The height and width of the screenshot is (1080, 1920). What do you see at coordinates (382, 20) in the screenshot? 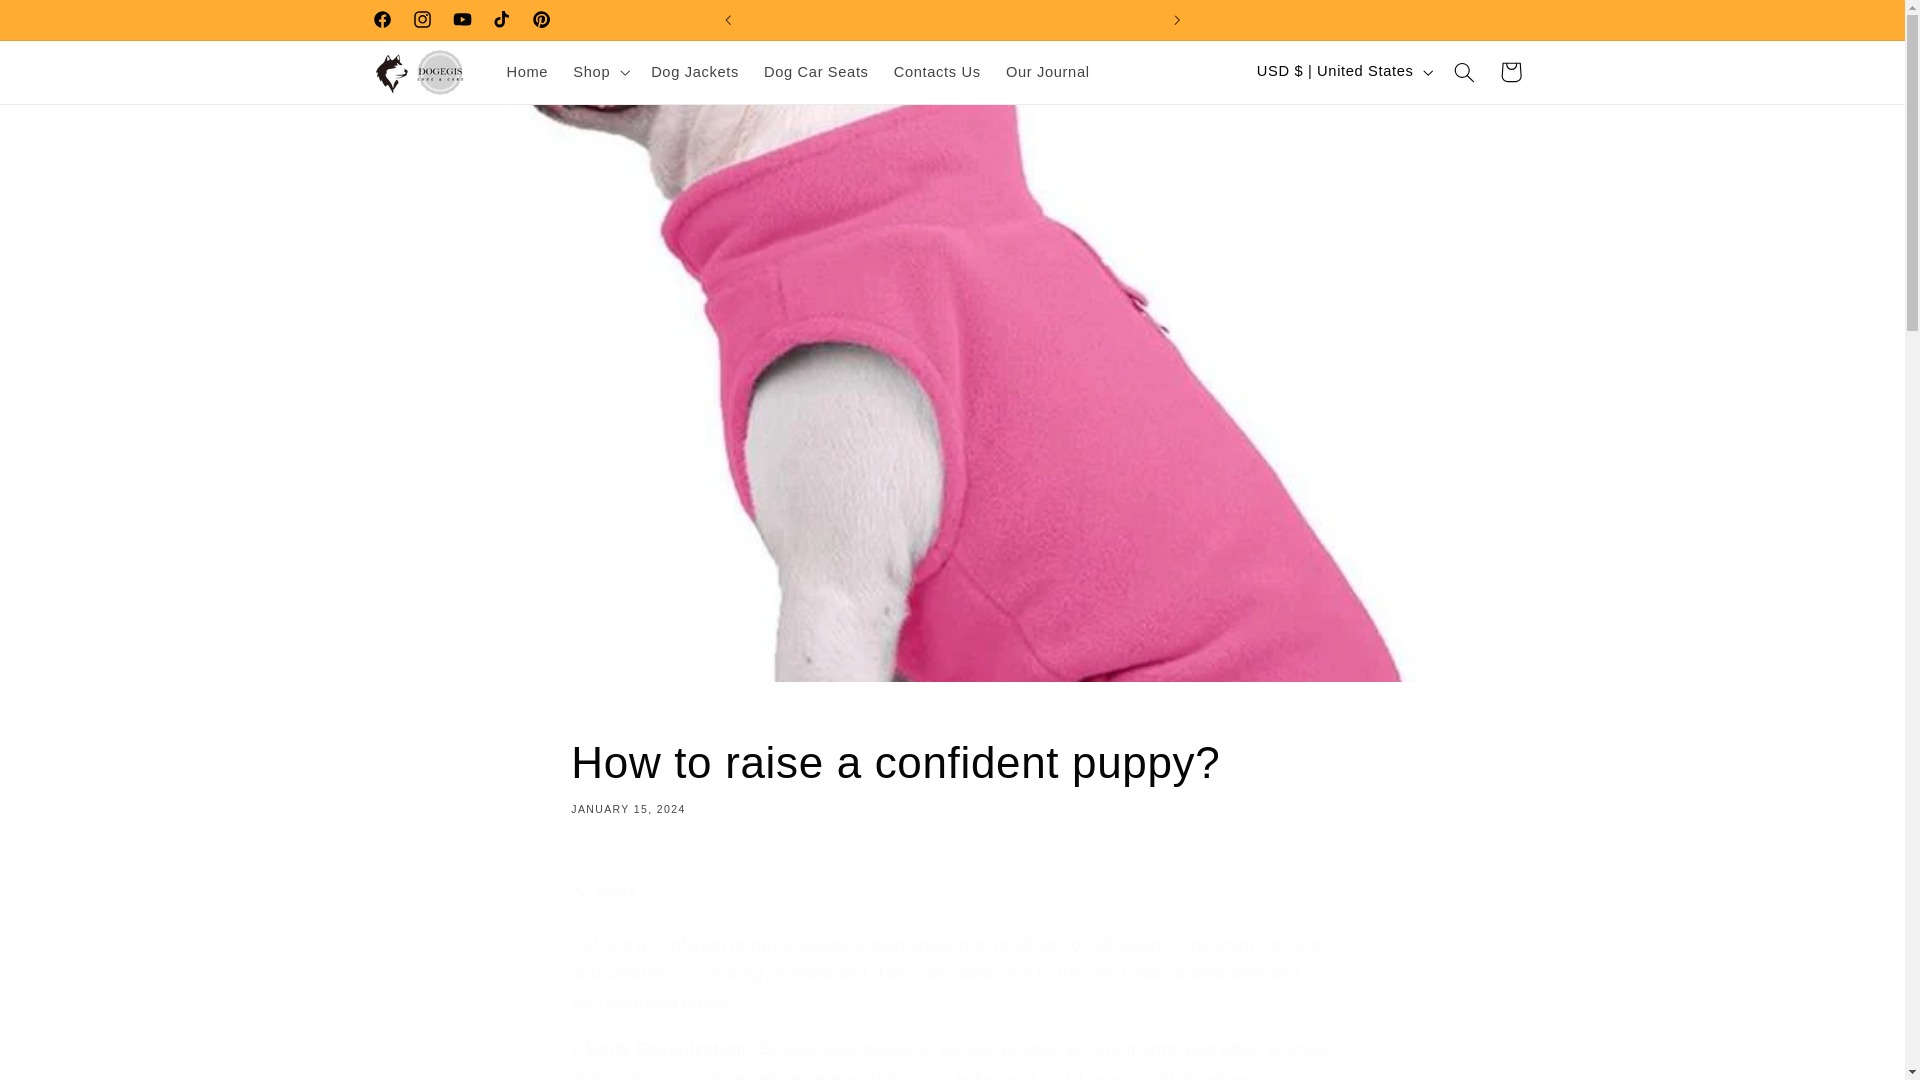
I see `Facebook` at bounding box center [382, 20].